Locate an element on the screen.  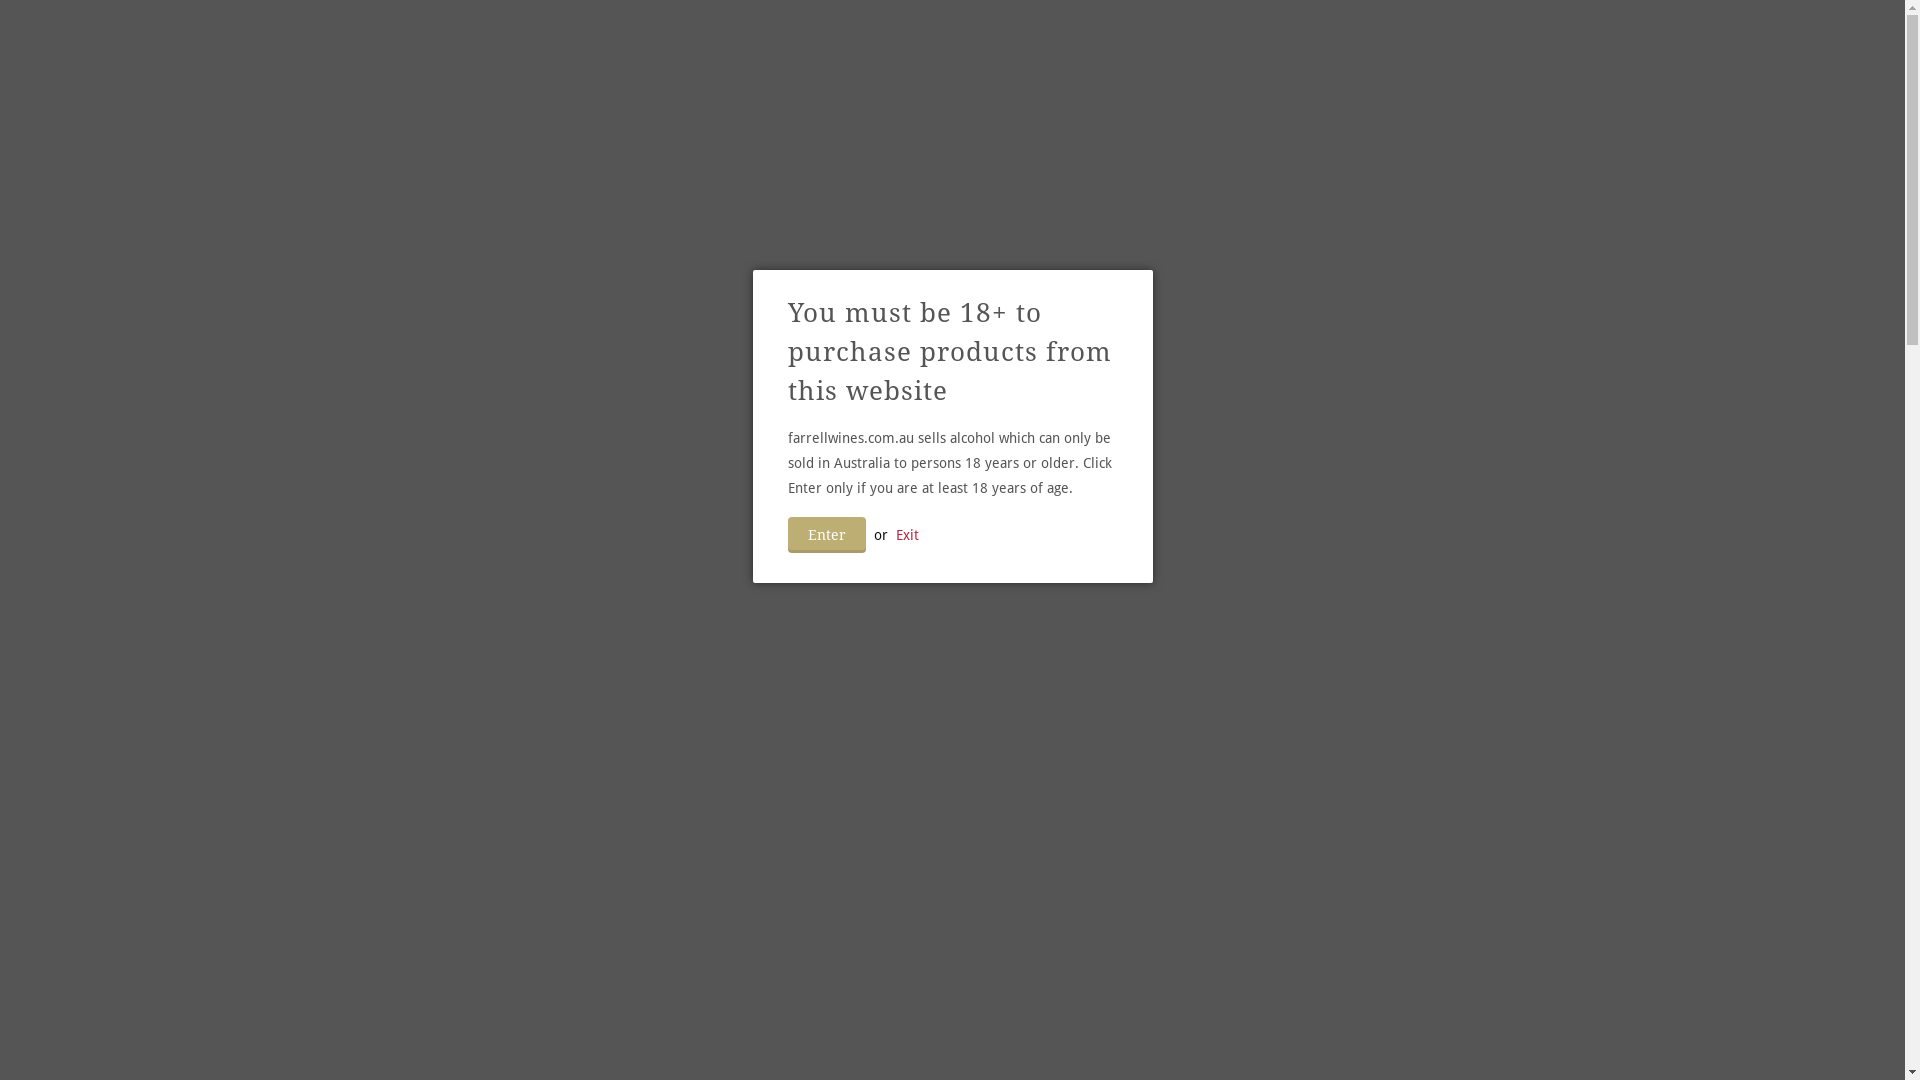
Exit is located at coordinates (908, 535).